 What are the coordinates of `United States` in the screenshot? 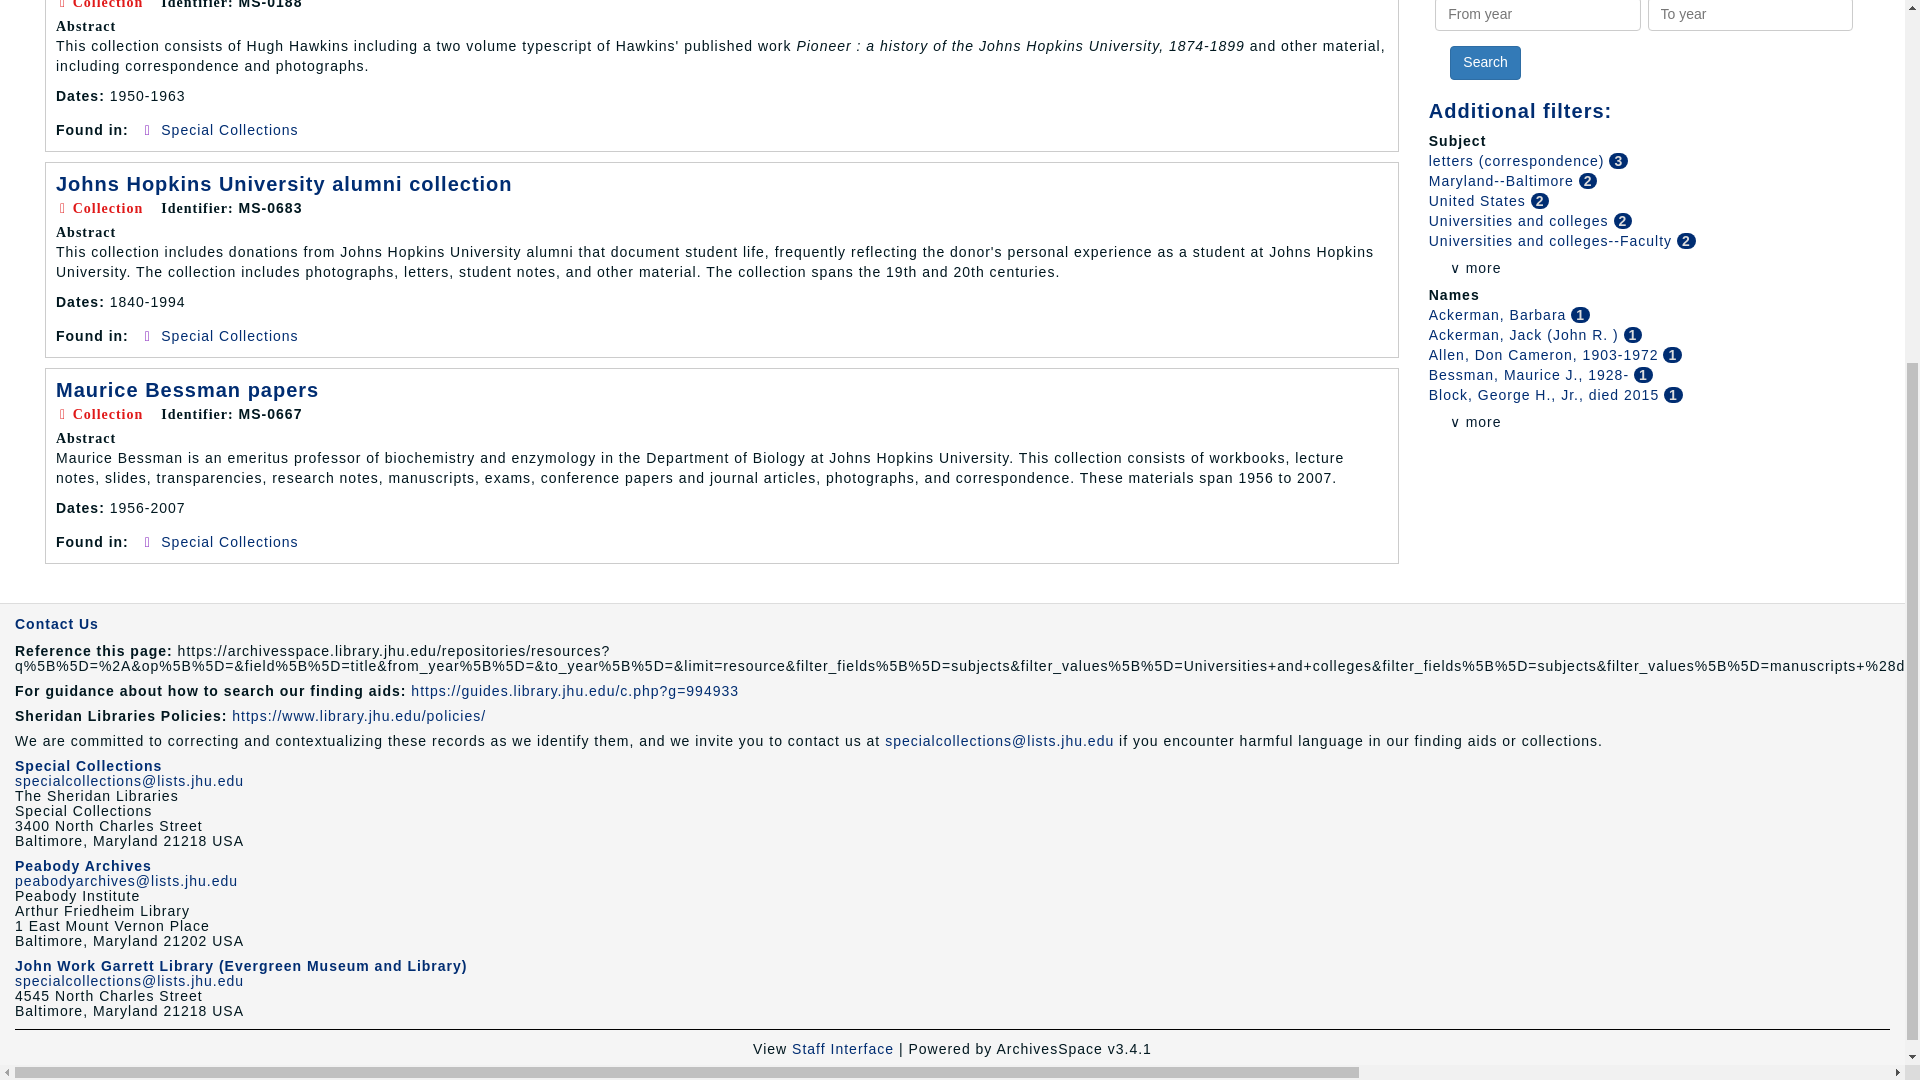 It's located at (1479, 201).